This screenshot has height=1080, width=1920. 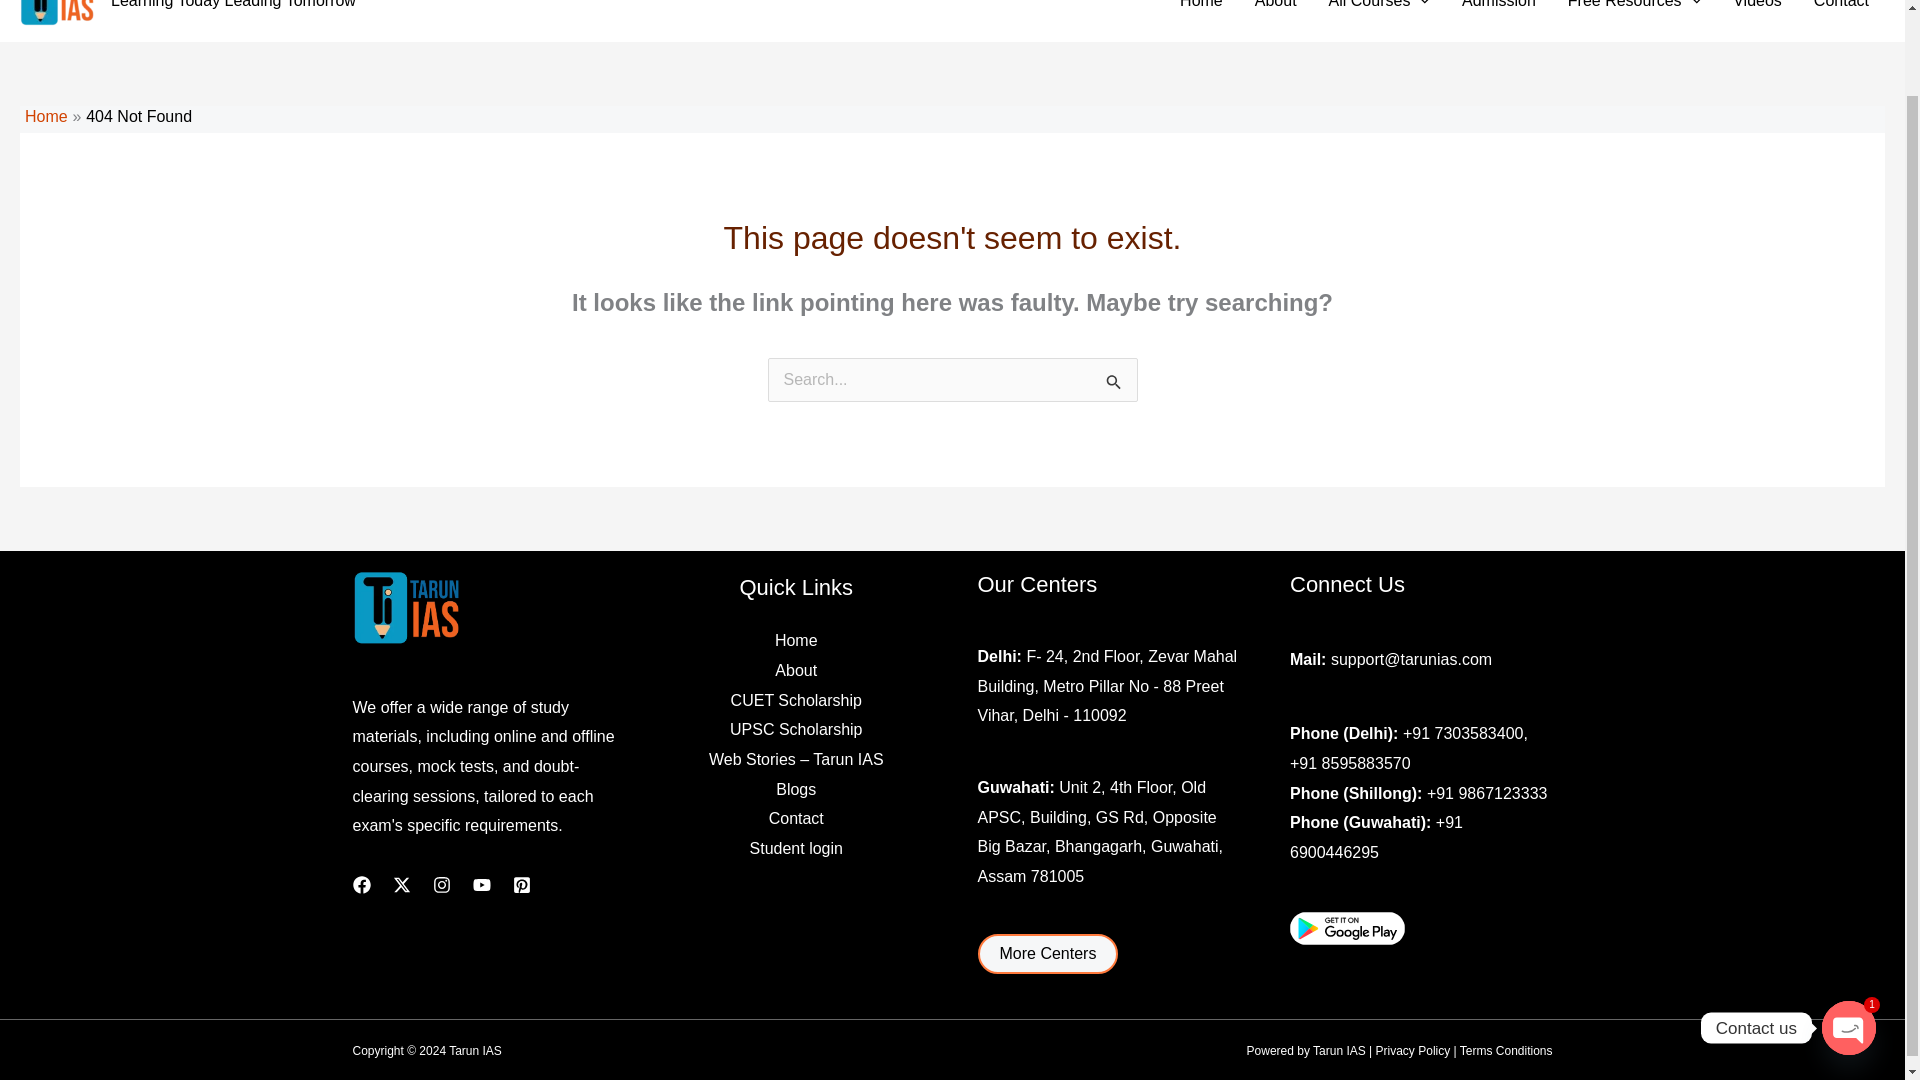 I want to click on Admission, so click(x=1498, y=8).